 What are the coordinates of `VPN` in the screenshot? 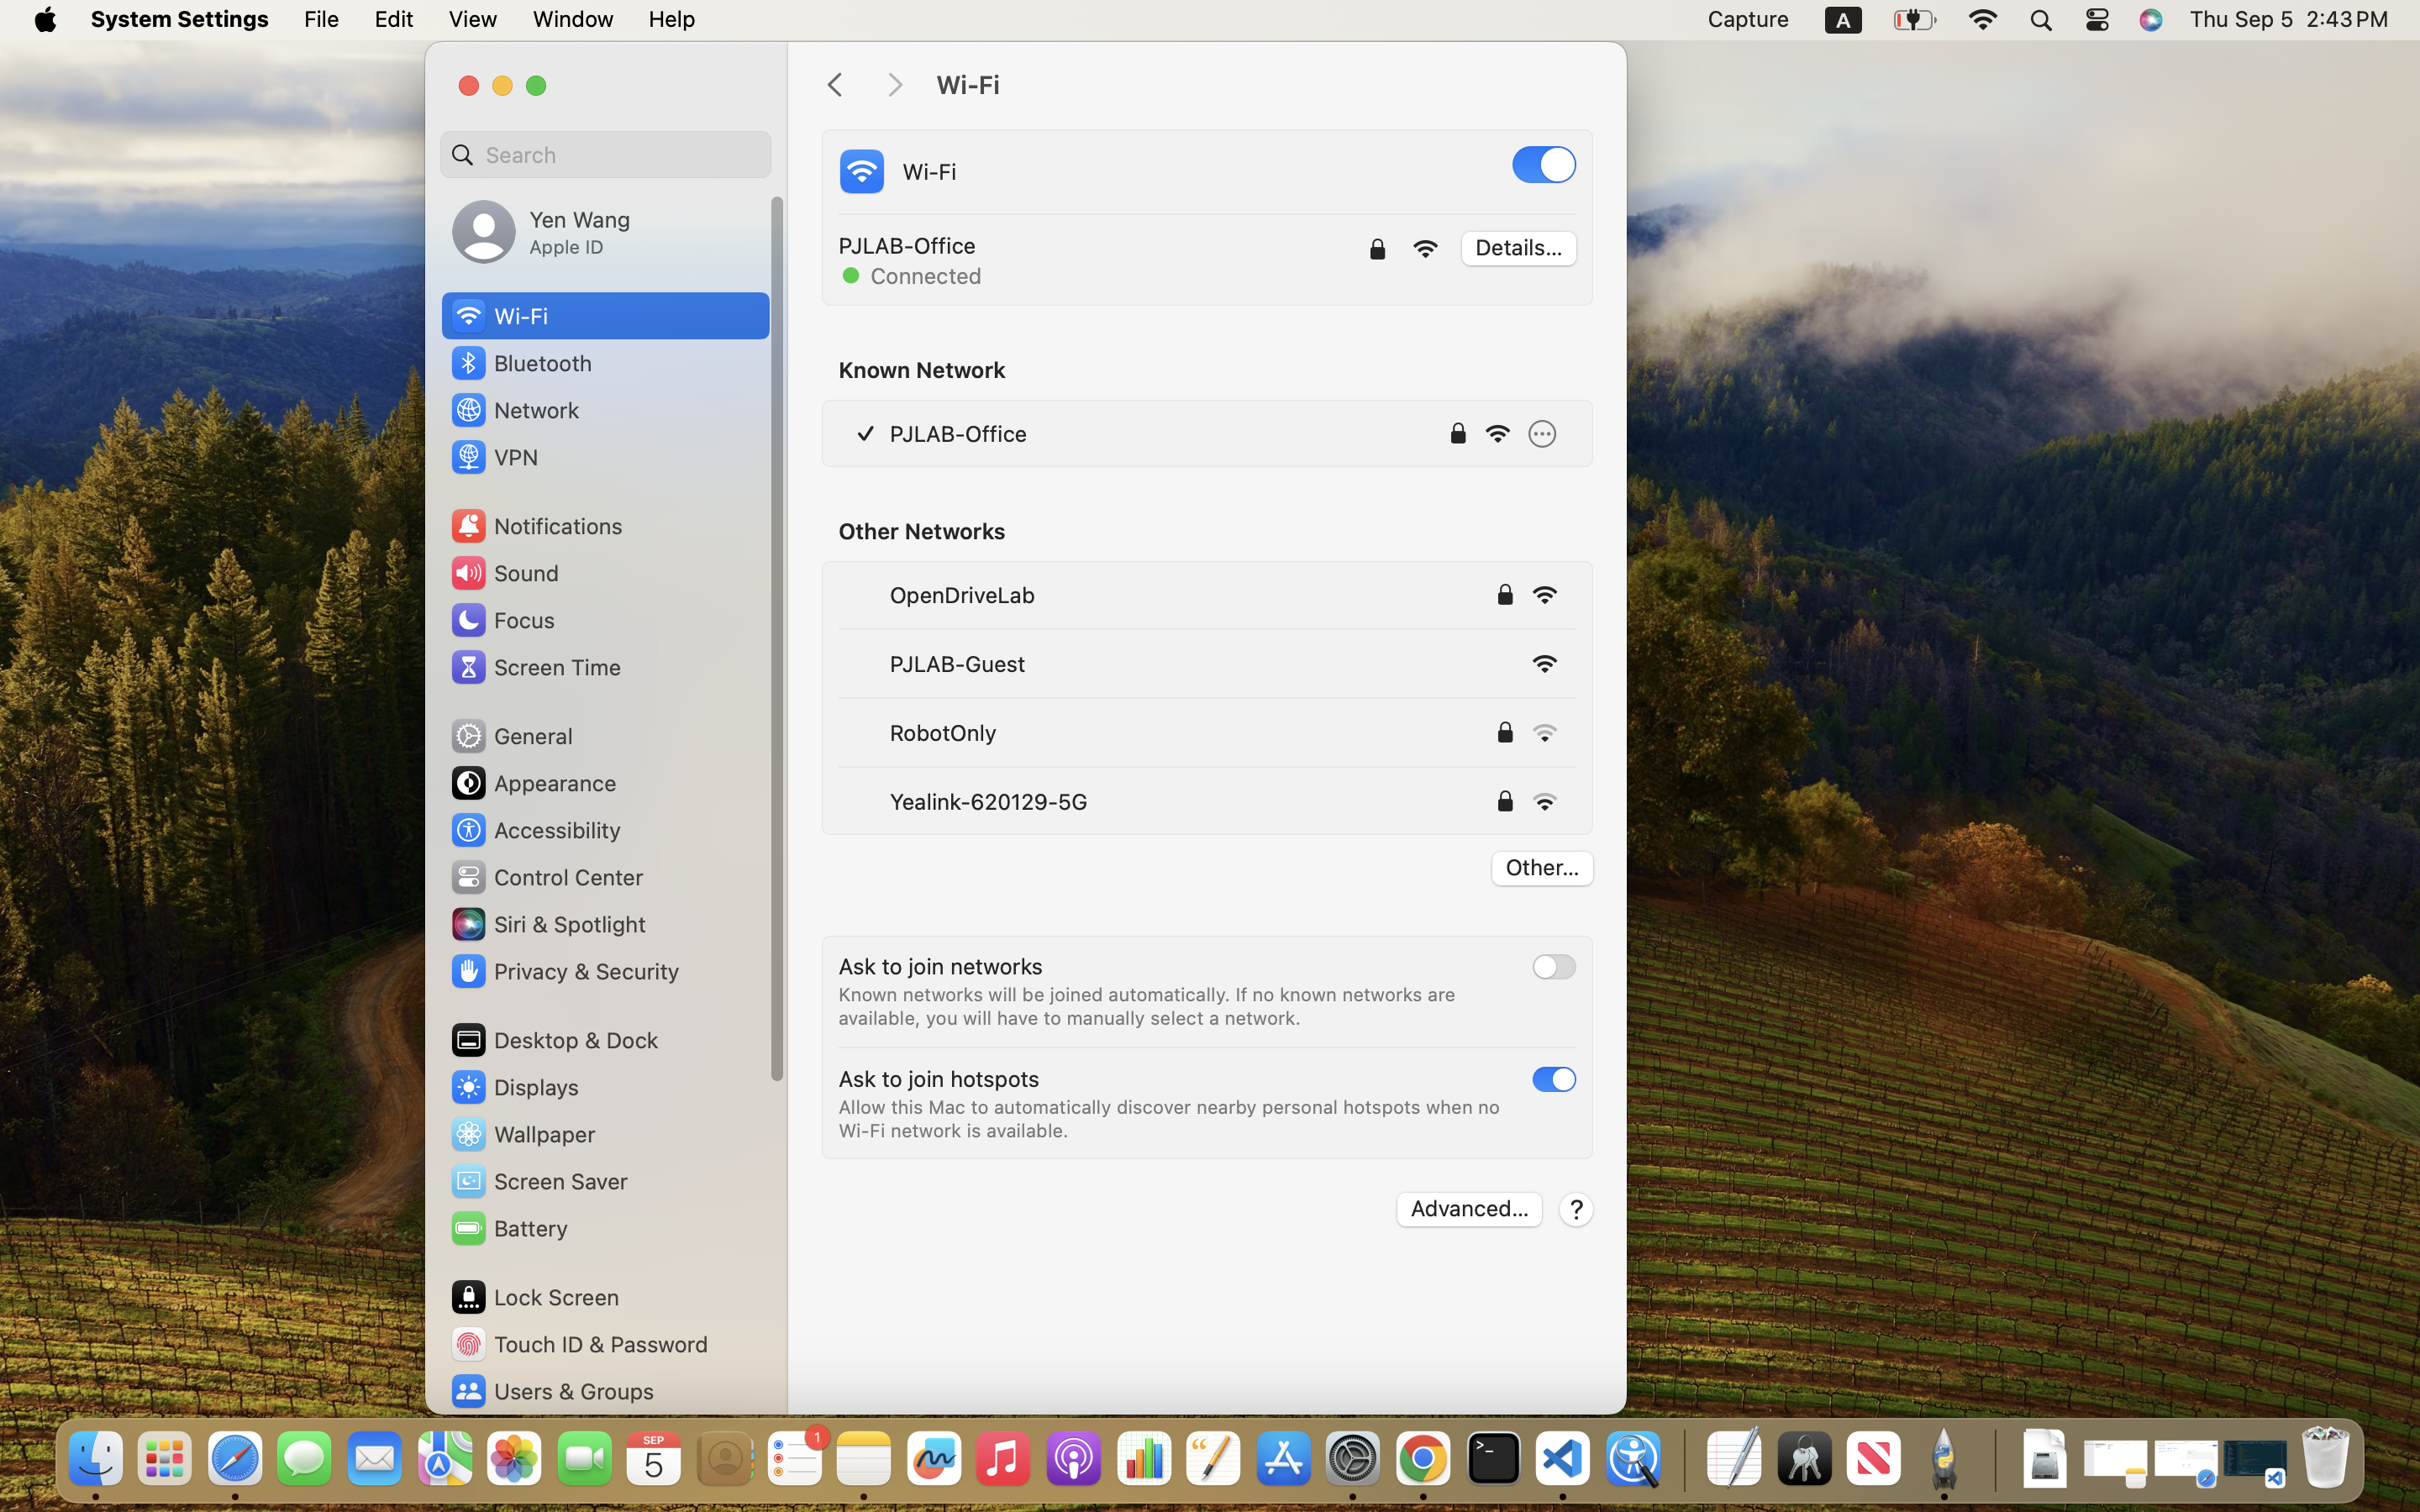 It's located at (493, 457).